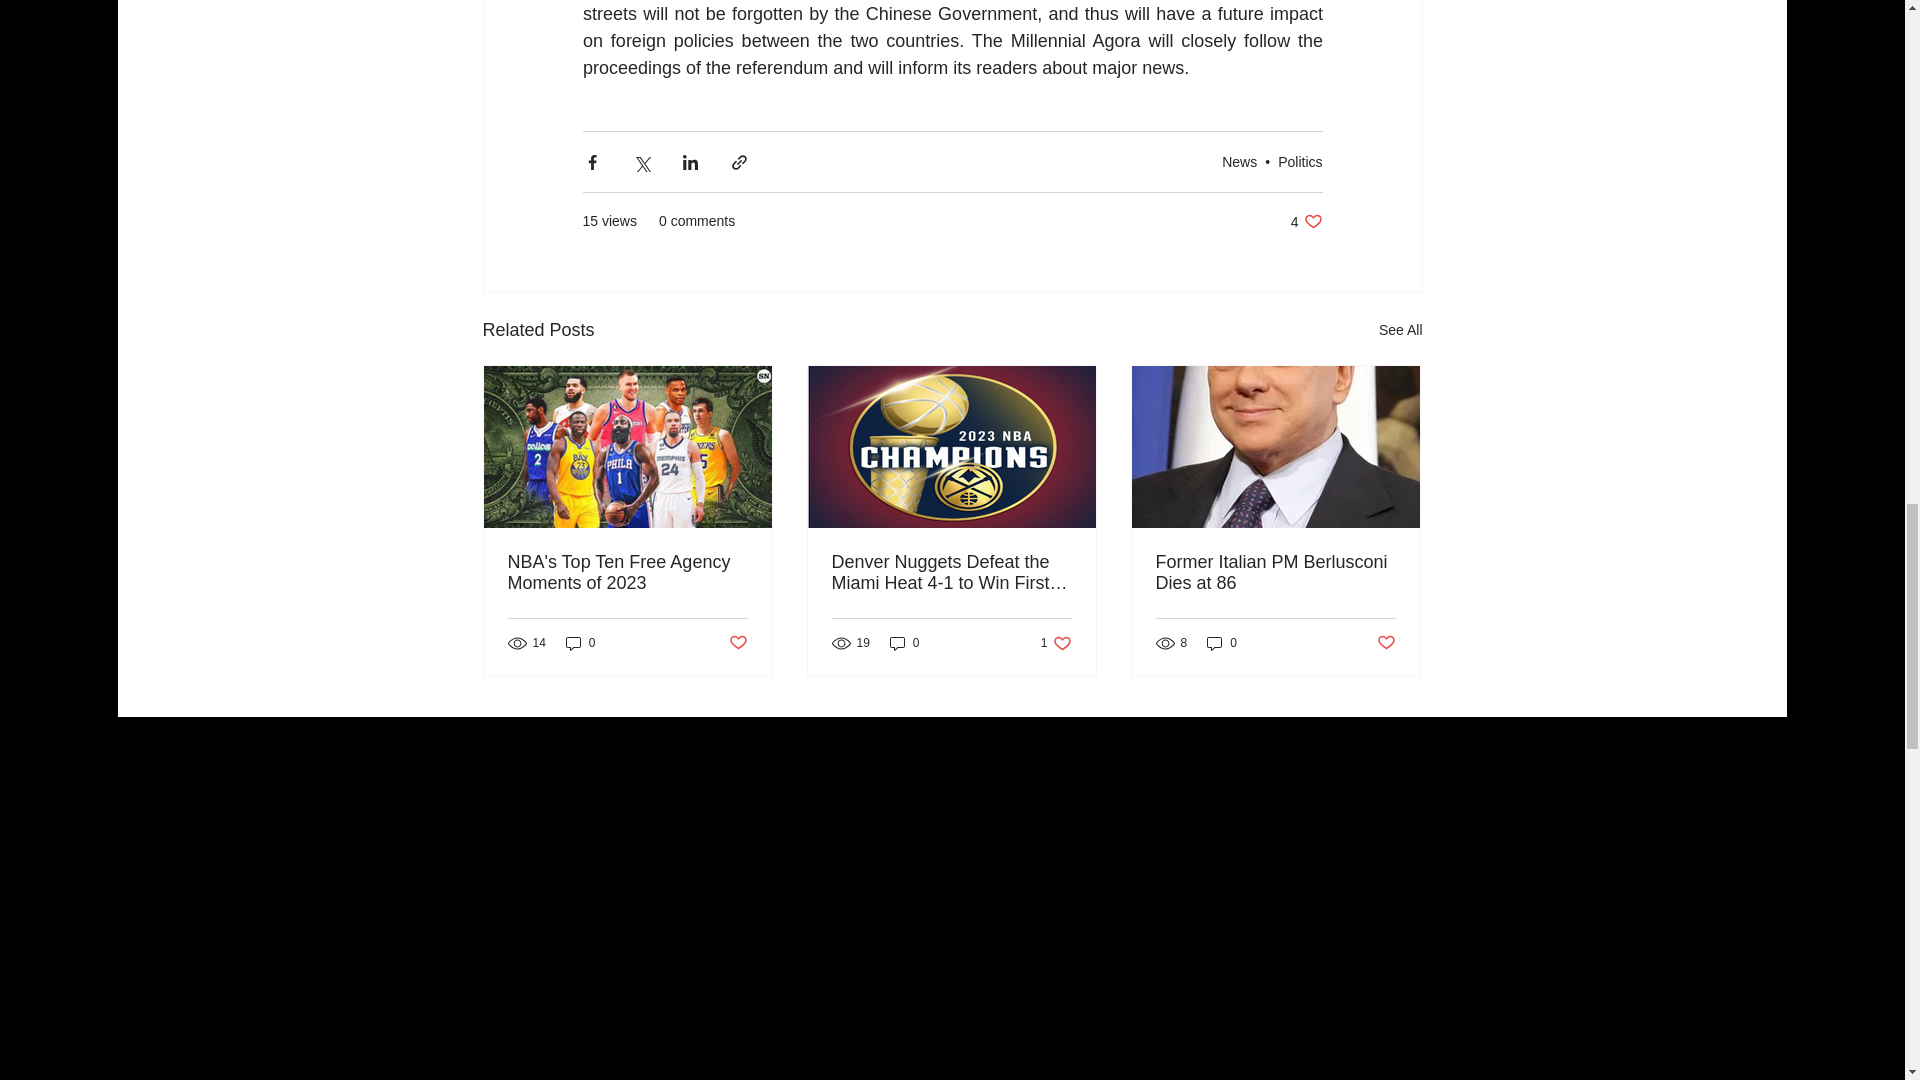  I want to click on 0, so click(580, 643).